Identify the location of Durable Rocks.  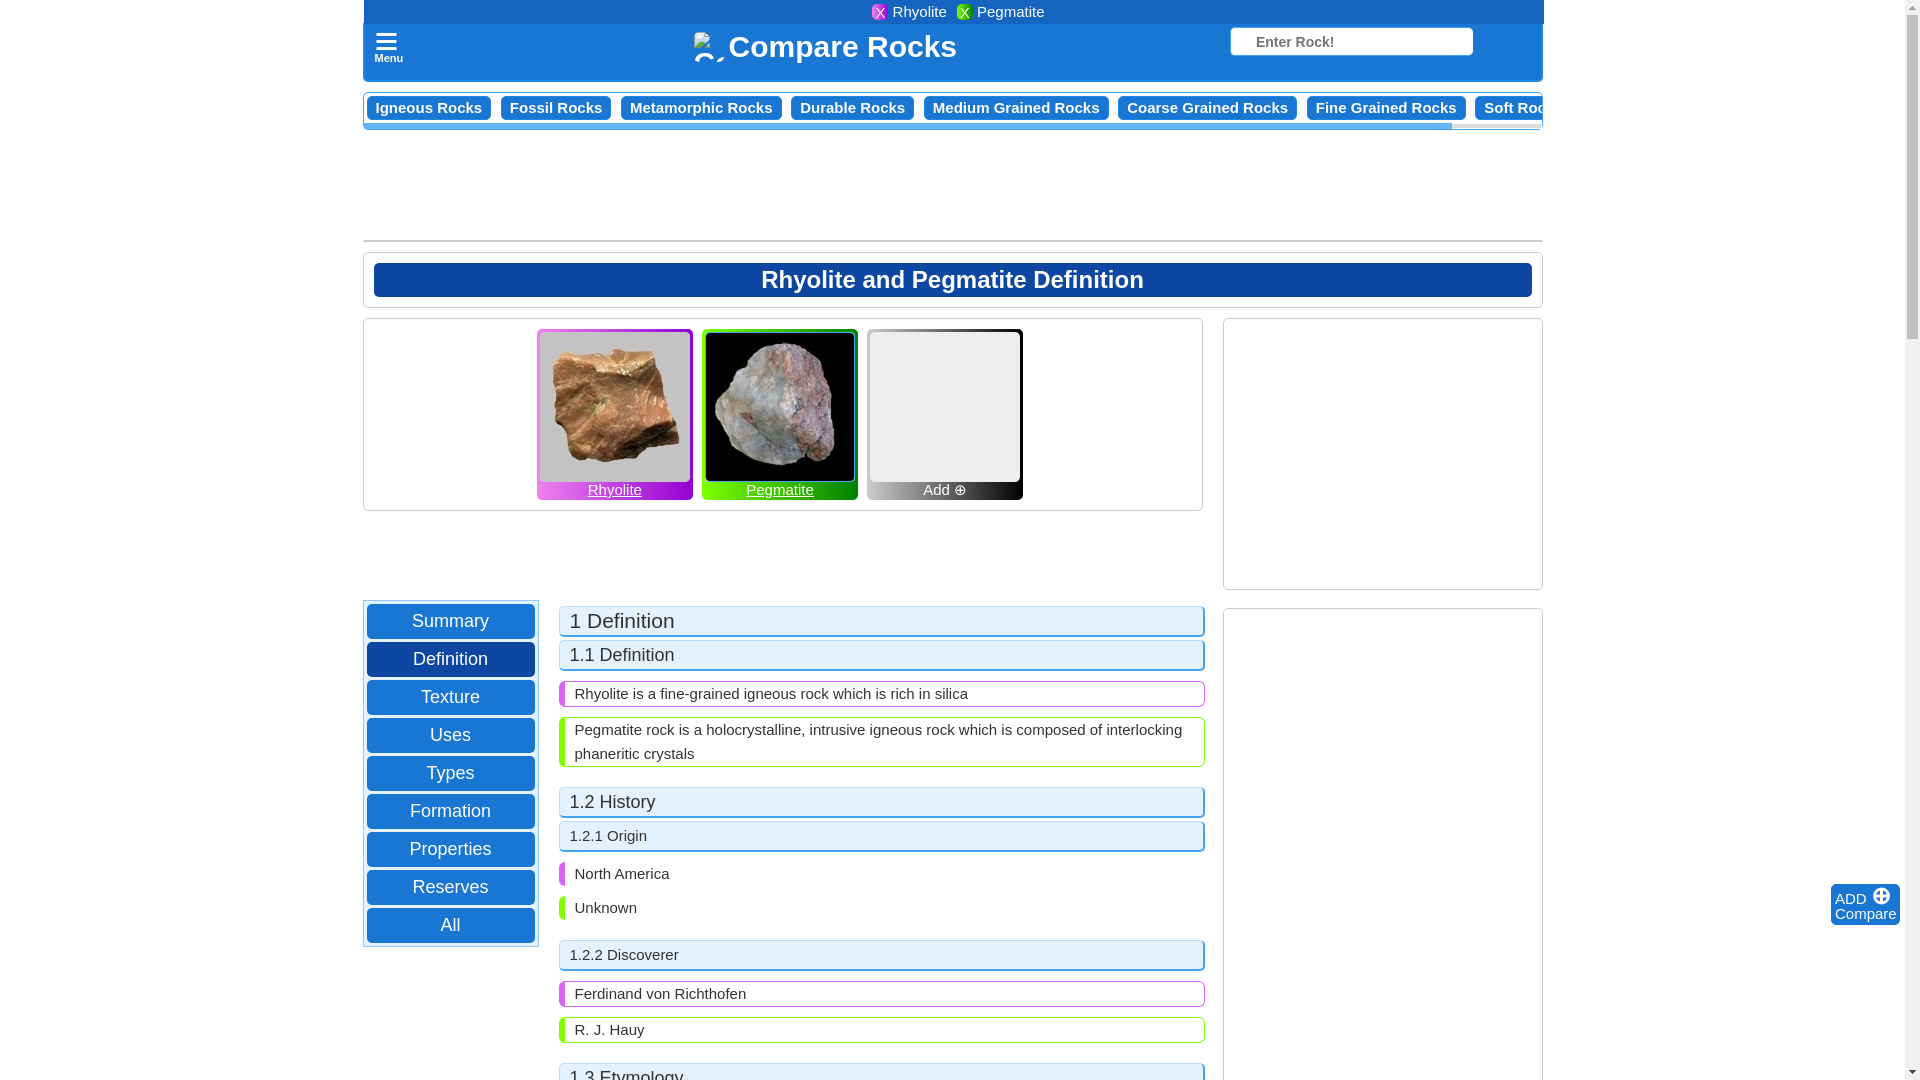
(852, 107).